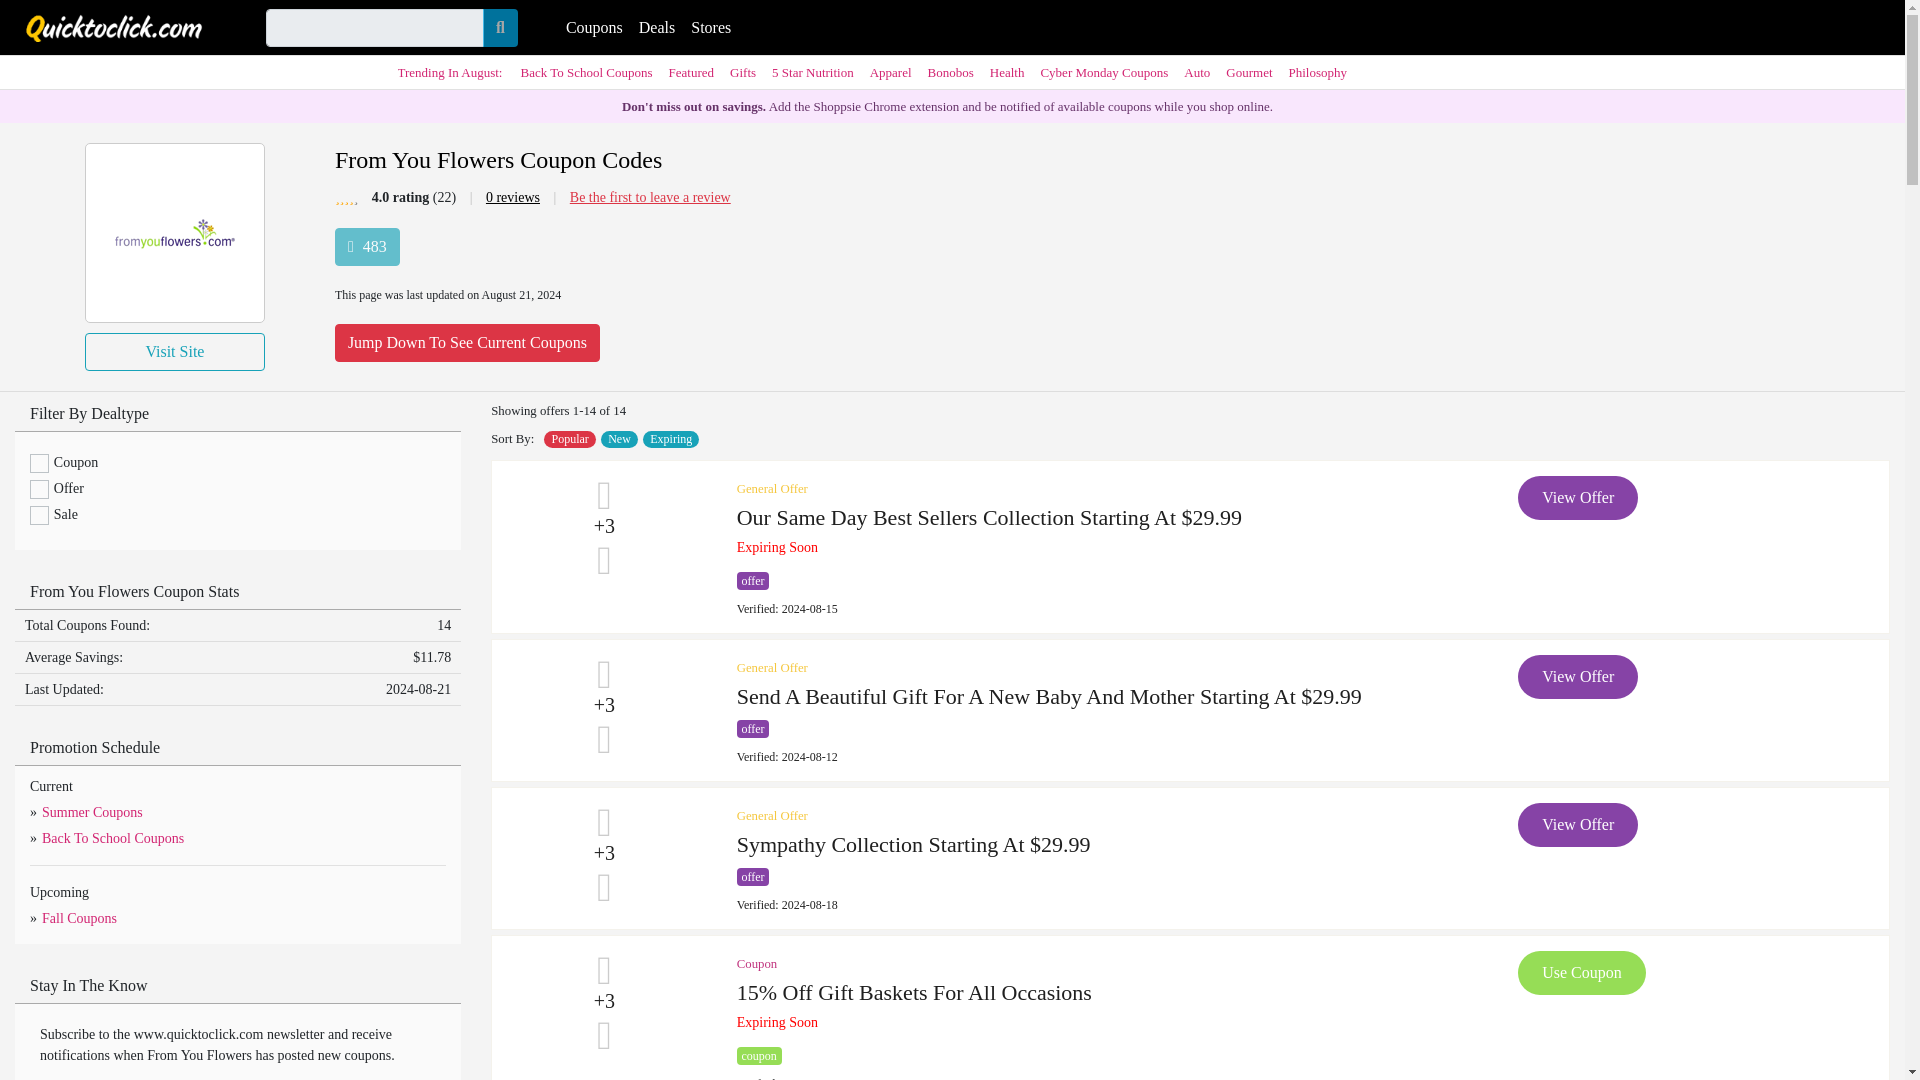  Describe the element at coordinates (1104, 72) in the screenshot. I see `Cyber Monday Coupons` at that location.